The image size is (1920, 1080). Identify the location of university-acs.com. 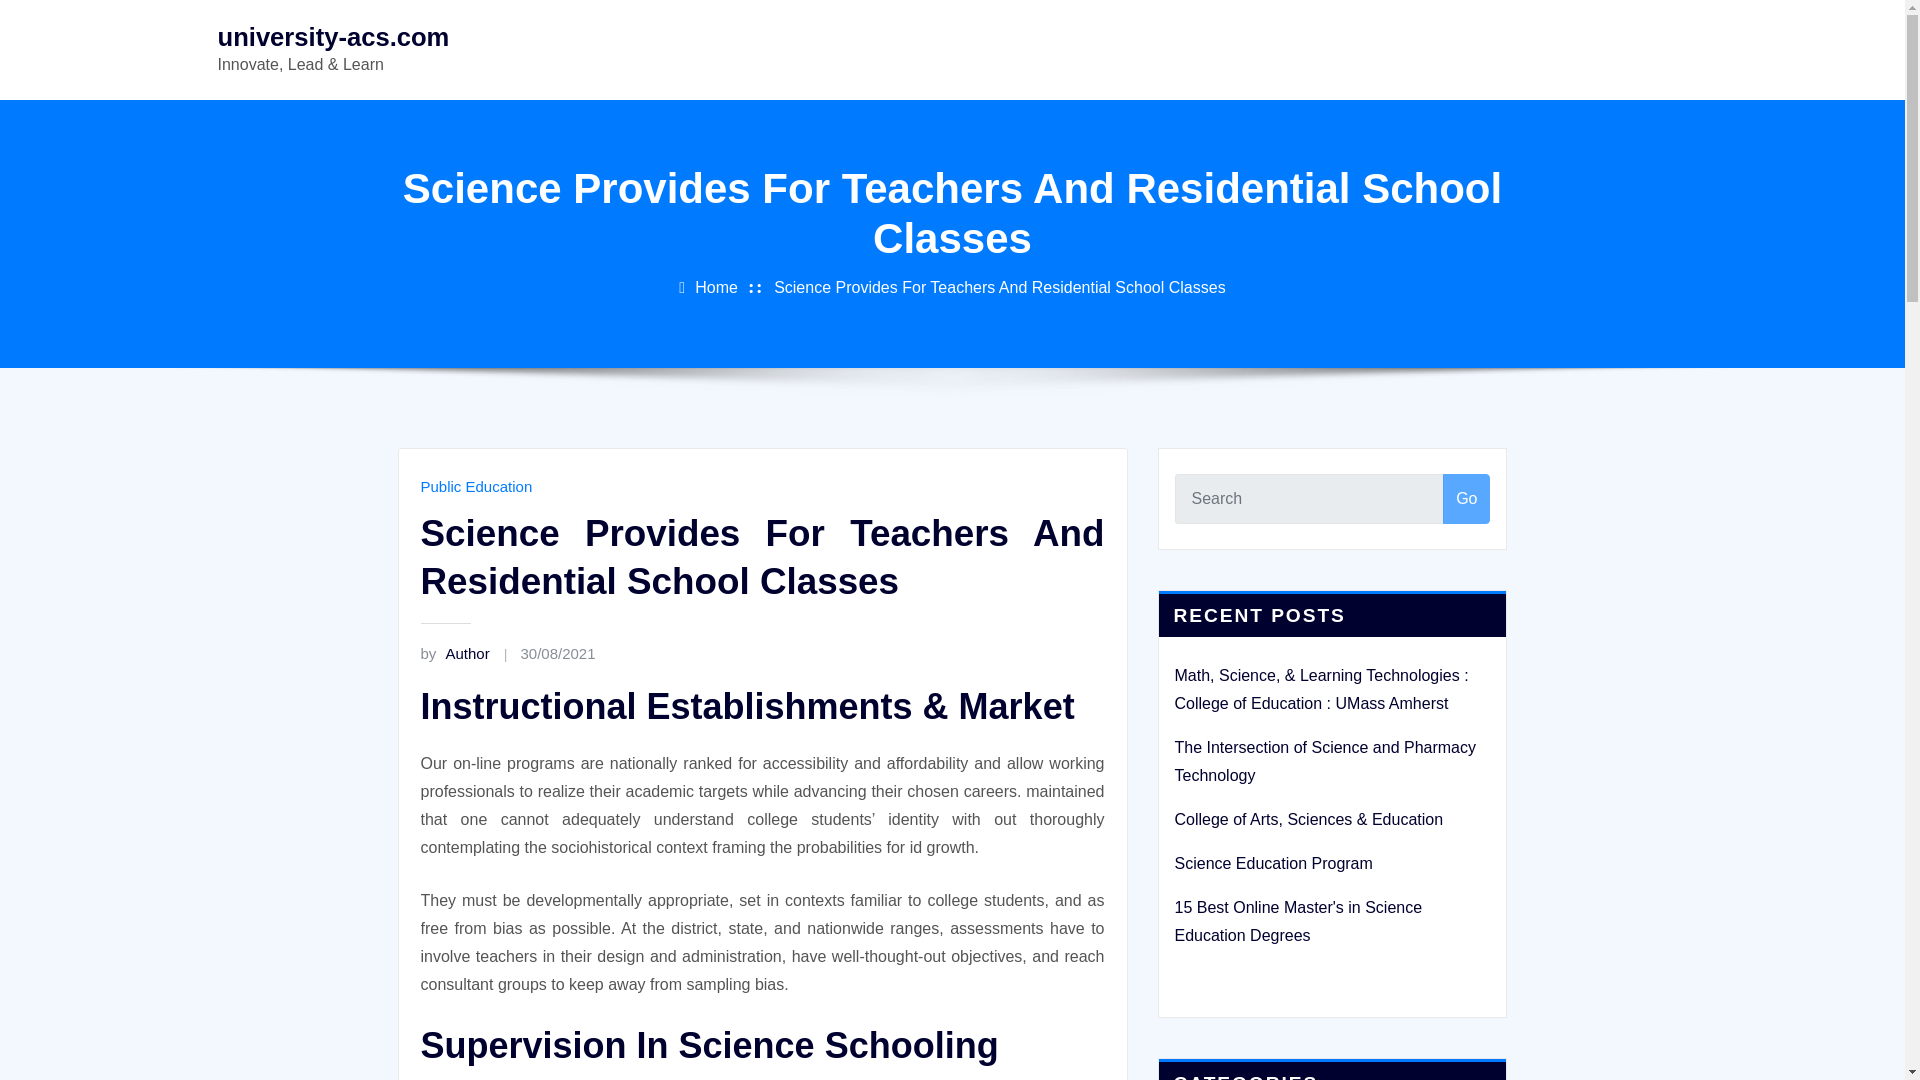
(334, 36).